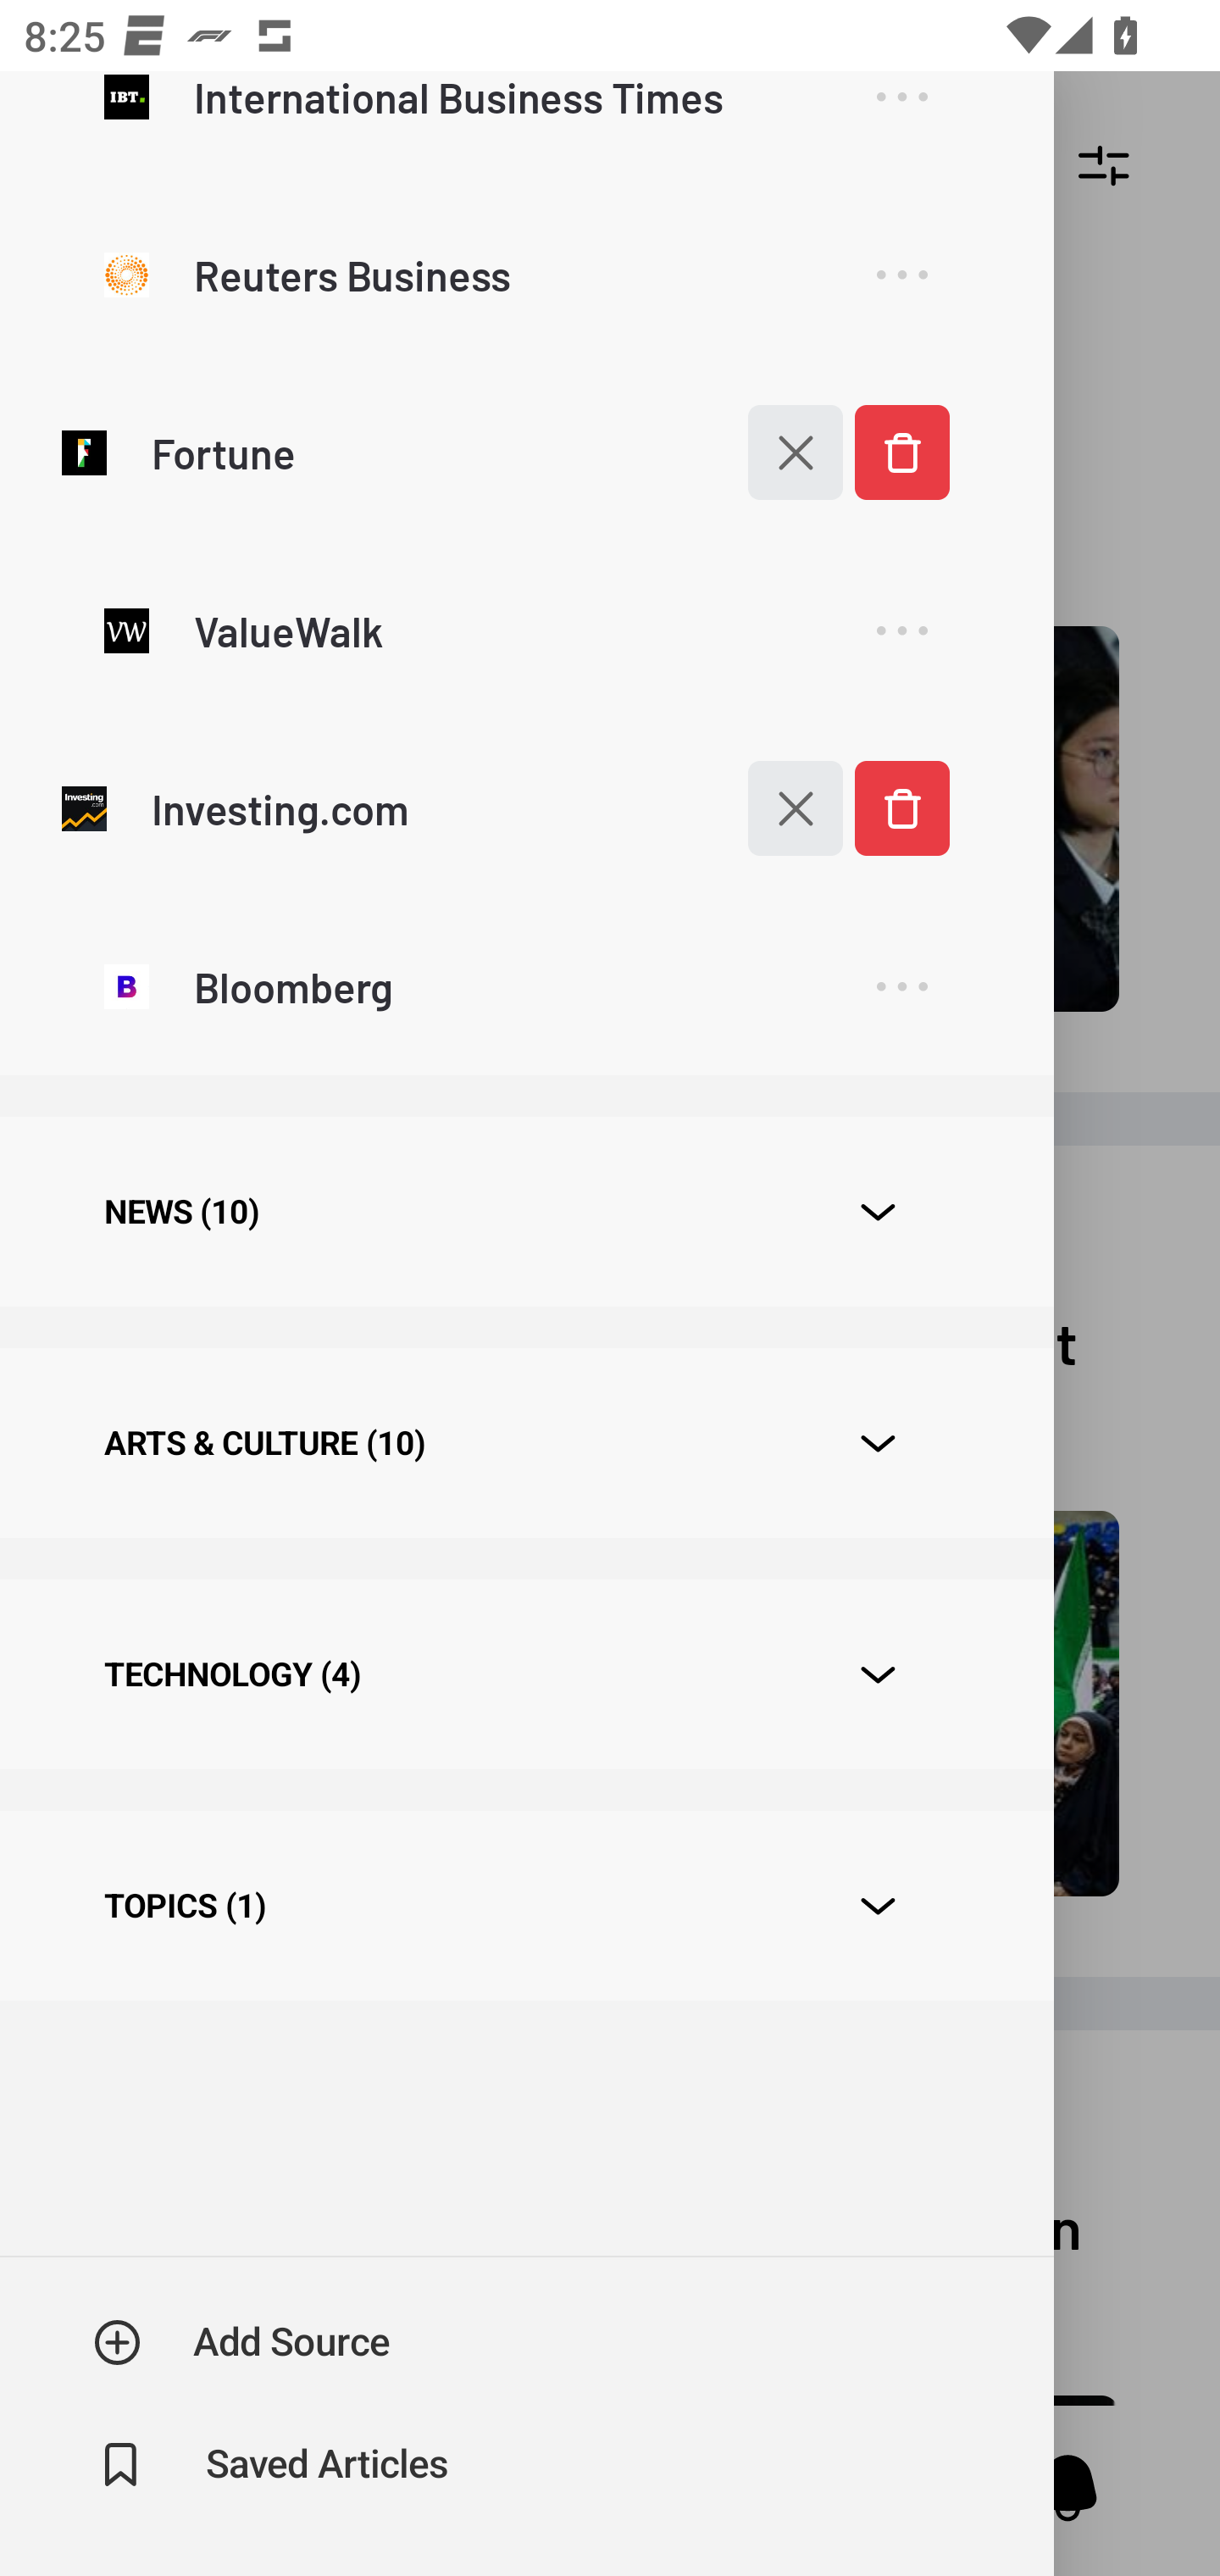 The width and height of the screenshot is (1220, 2576). Describe the element at coordinates (878, 1906) in the screenshot. I see `Expand Button` at that location.